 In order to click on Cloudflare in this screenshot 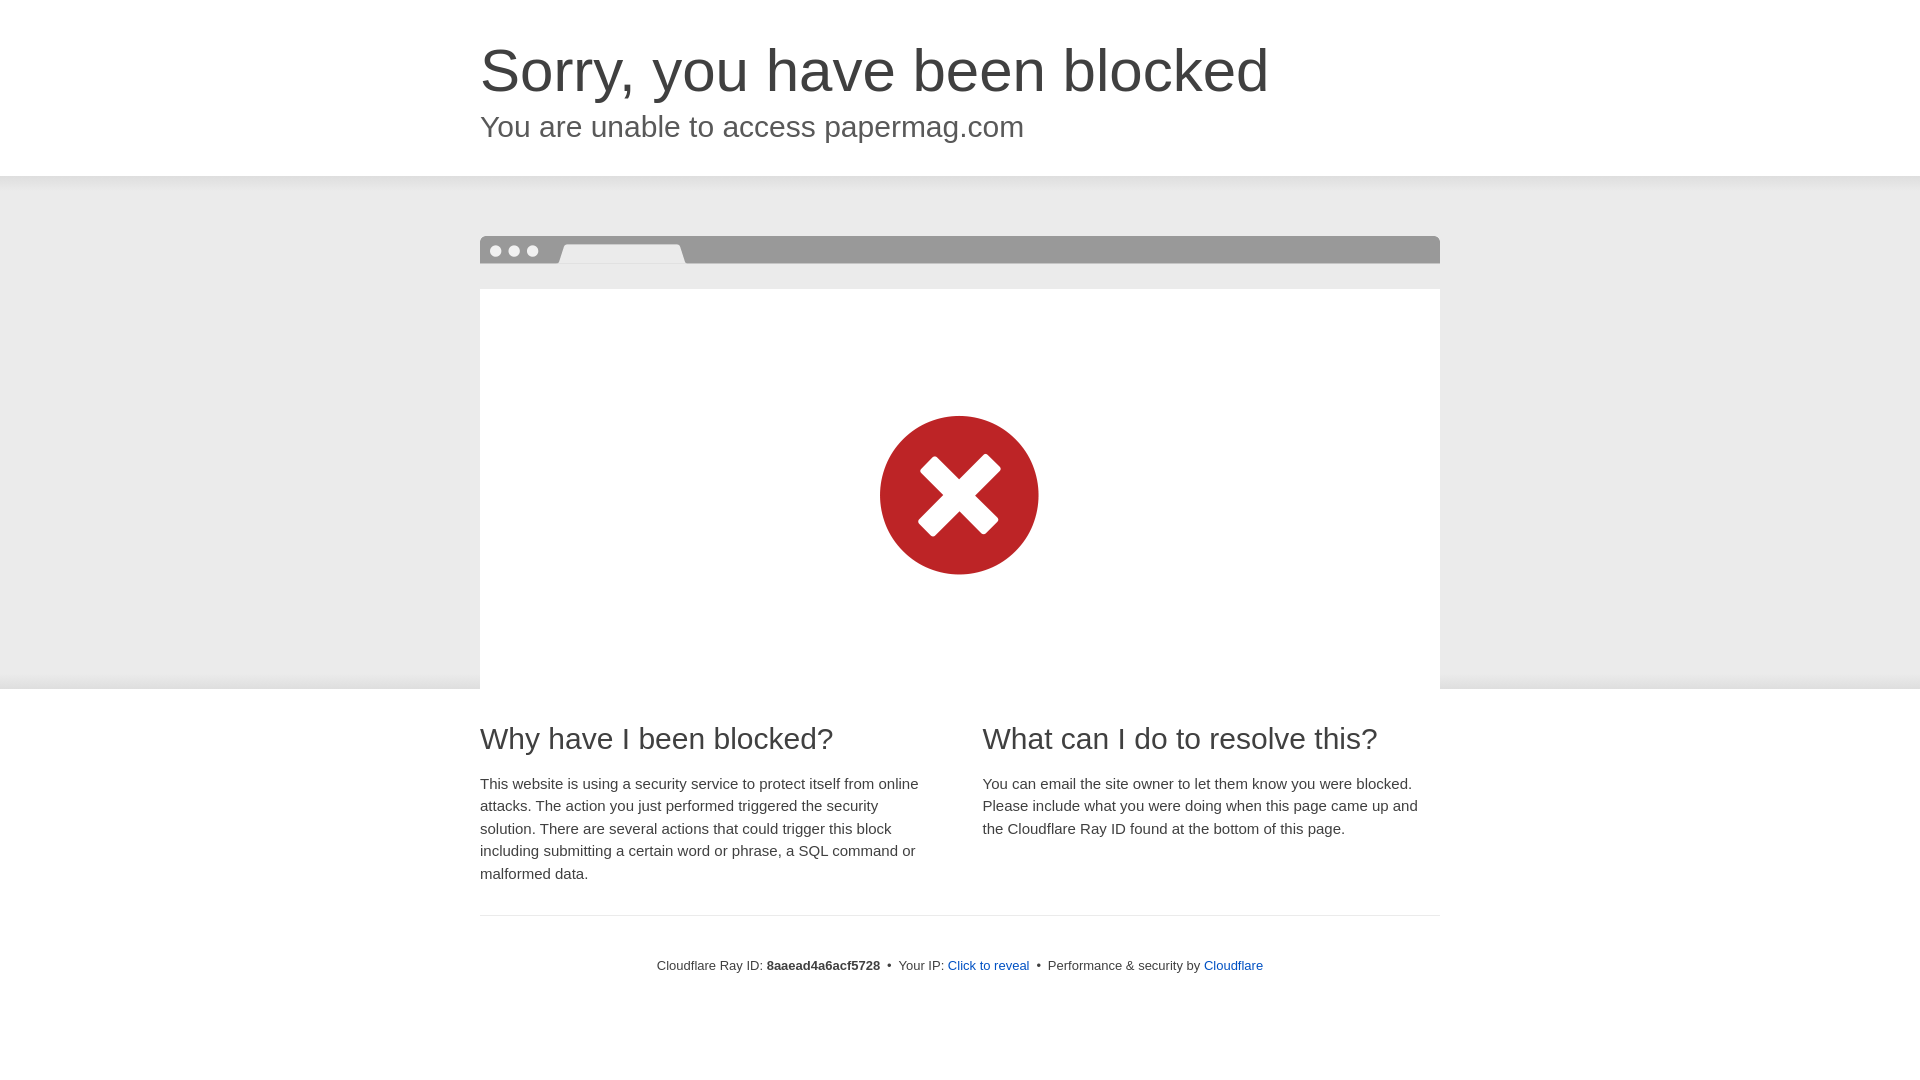, I will do `click(1233, 965)`.